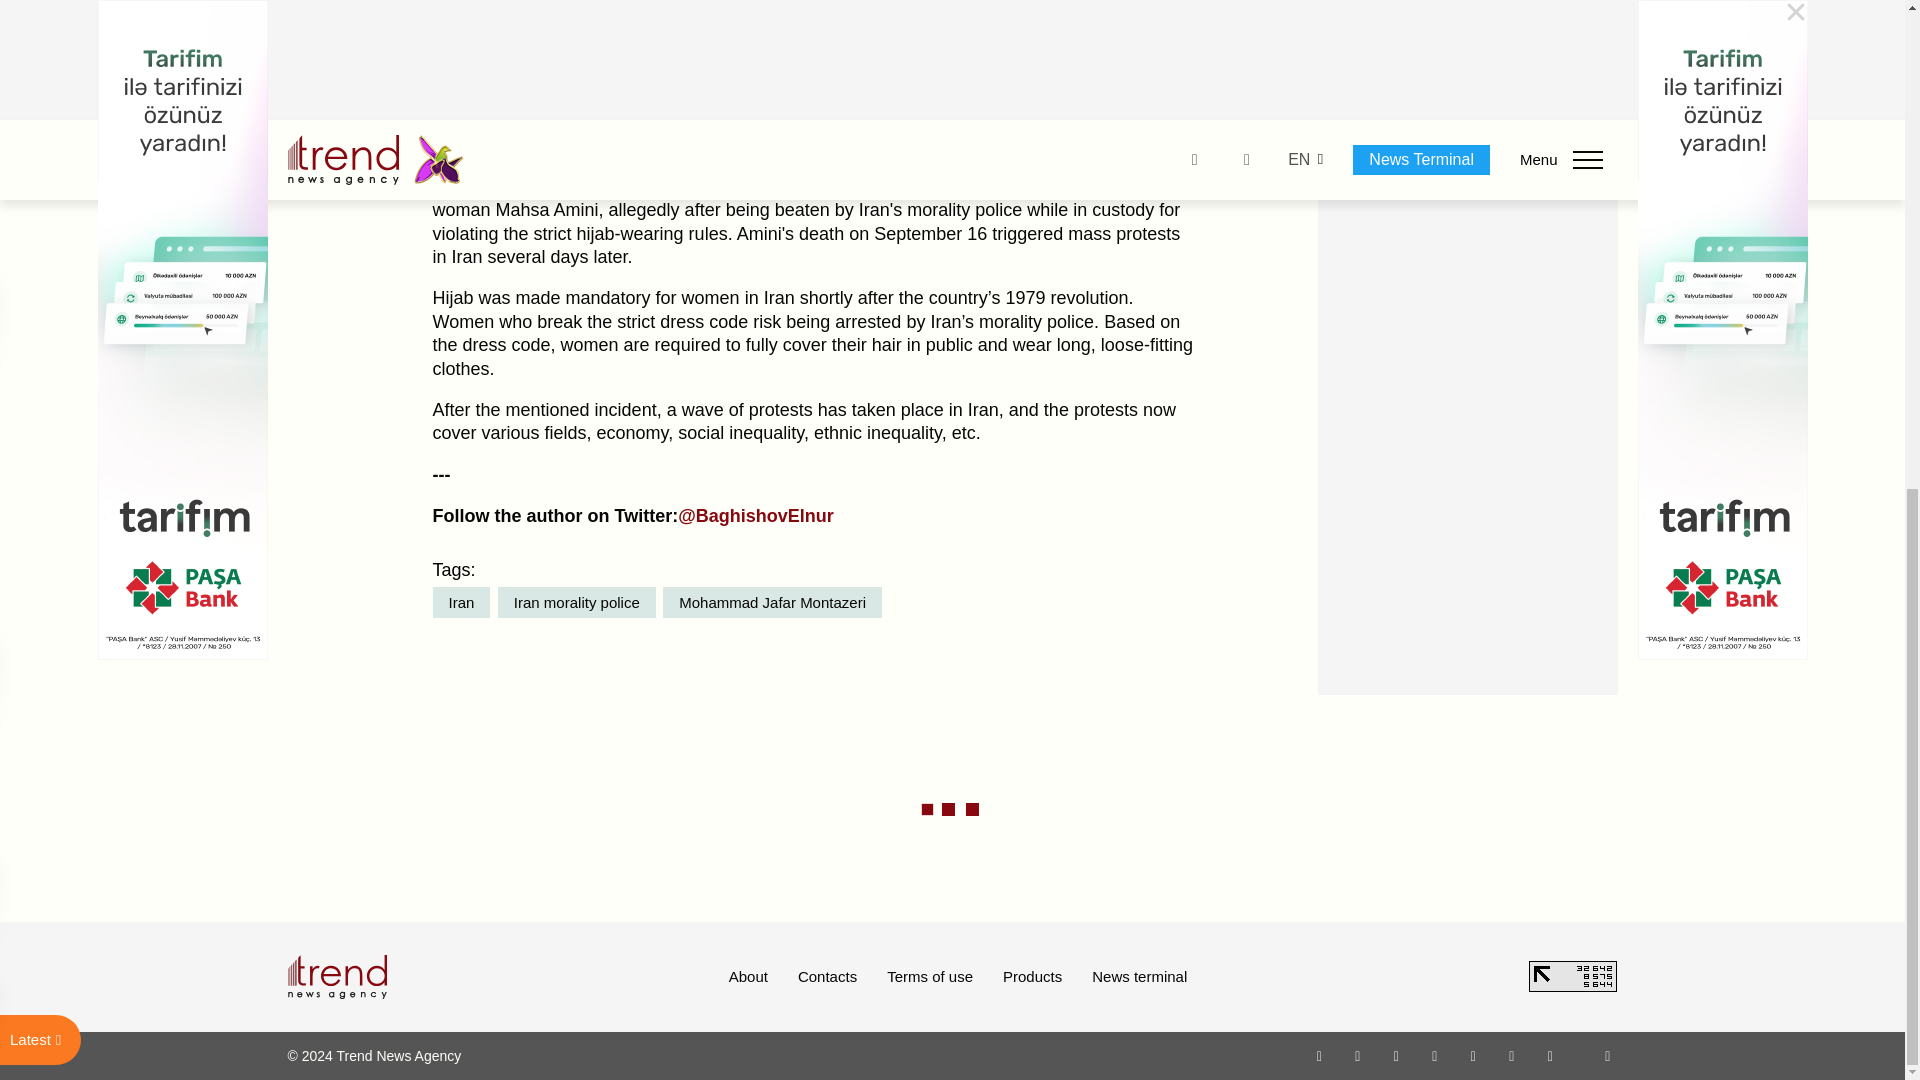 The image size is (1920, 1080). Describe the element at coordinates (1357, 1055) in the screenshot. I see `Facebook` at that location.